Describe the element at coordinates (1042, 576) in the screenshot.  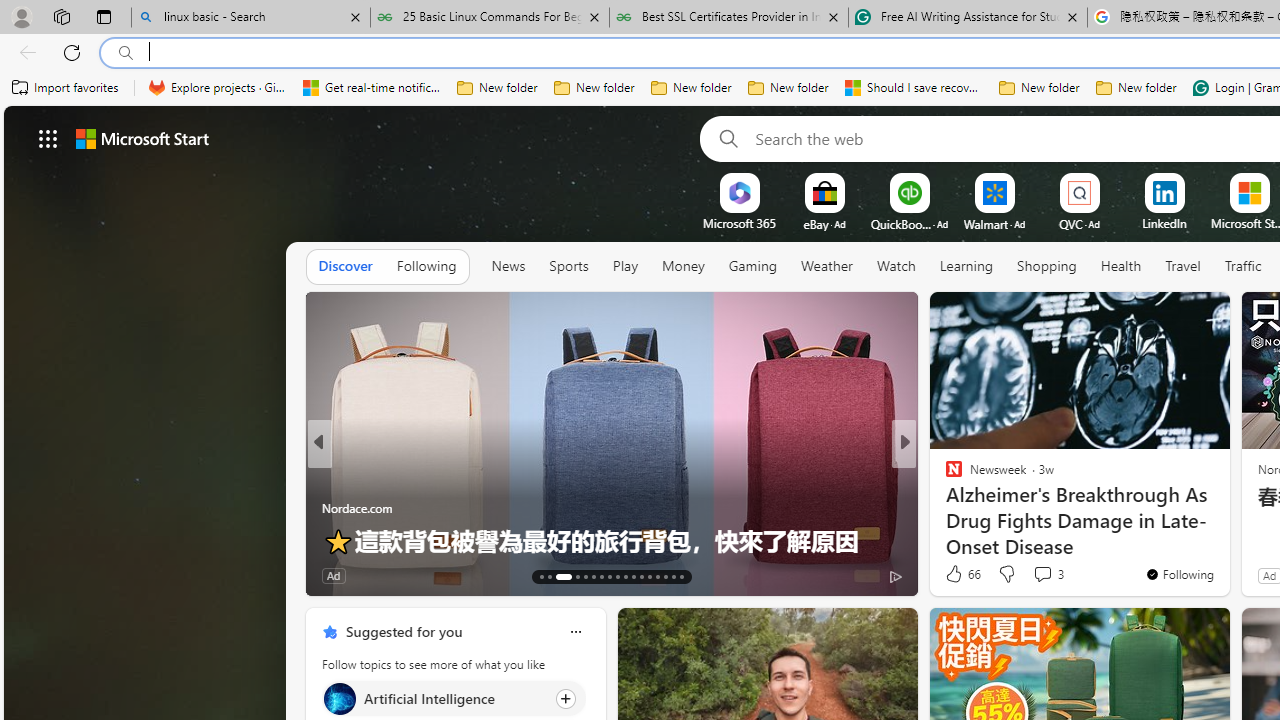
I see `View comments 16 Comment` at that location.